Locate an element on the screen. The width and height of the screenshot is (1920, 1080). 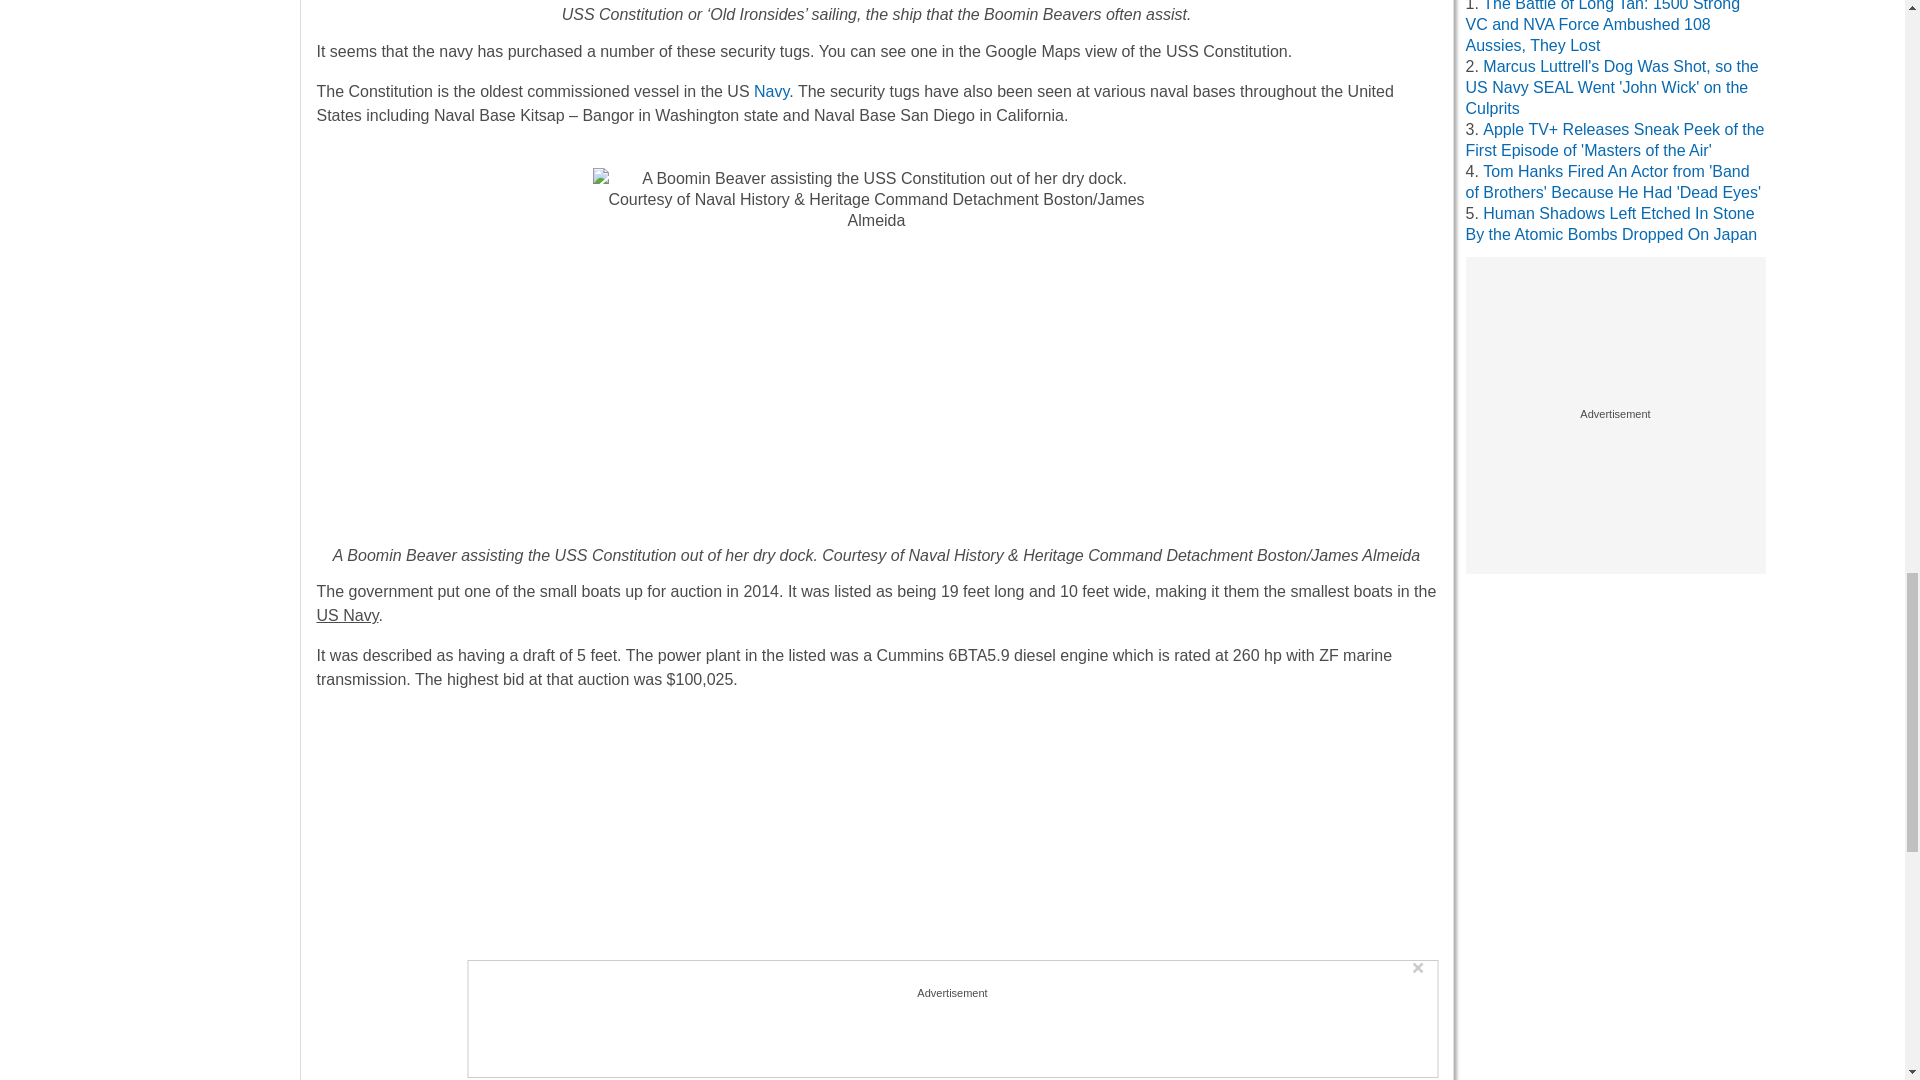
Little Boom Boat Display is located at coordinates (876, 894).